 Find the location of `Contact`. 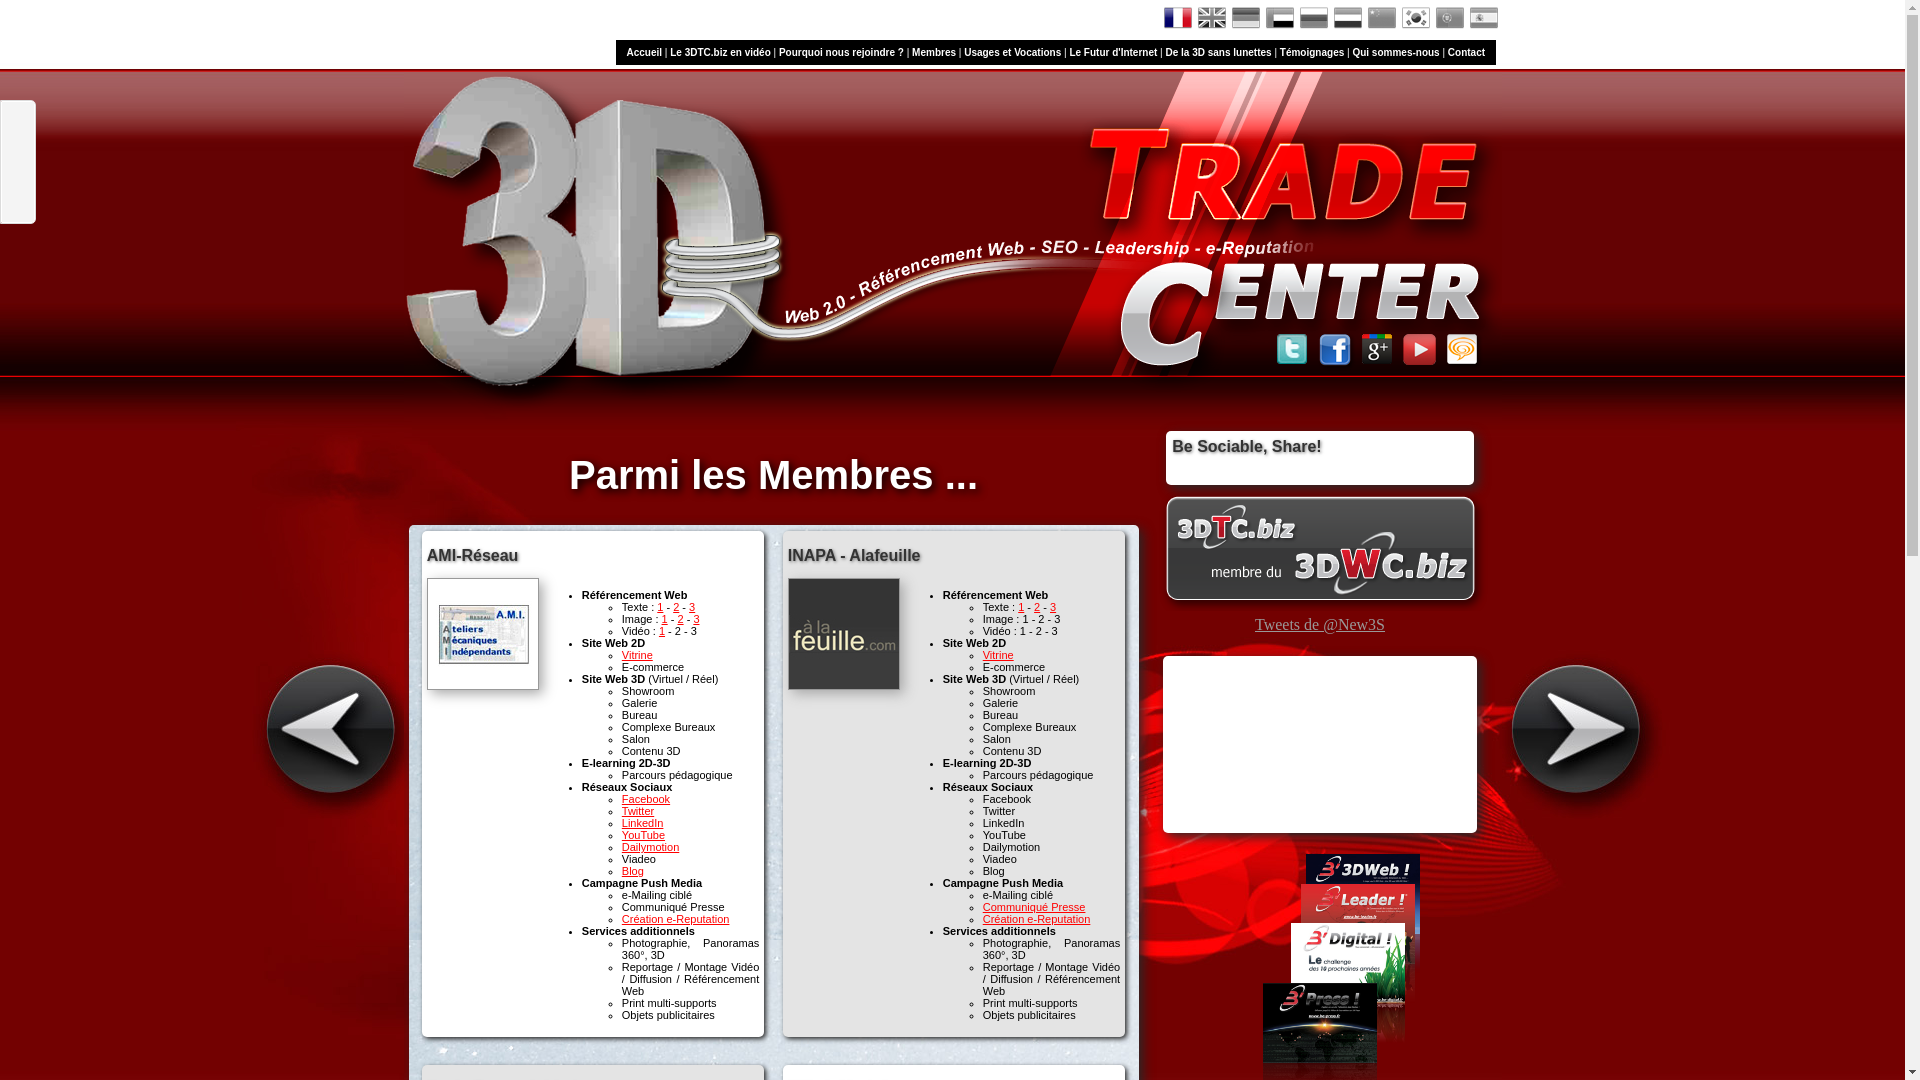

Contact is located at coordinates (1466, 52).